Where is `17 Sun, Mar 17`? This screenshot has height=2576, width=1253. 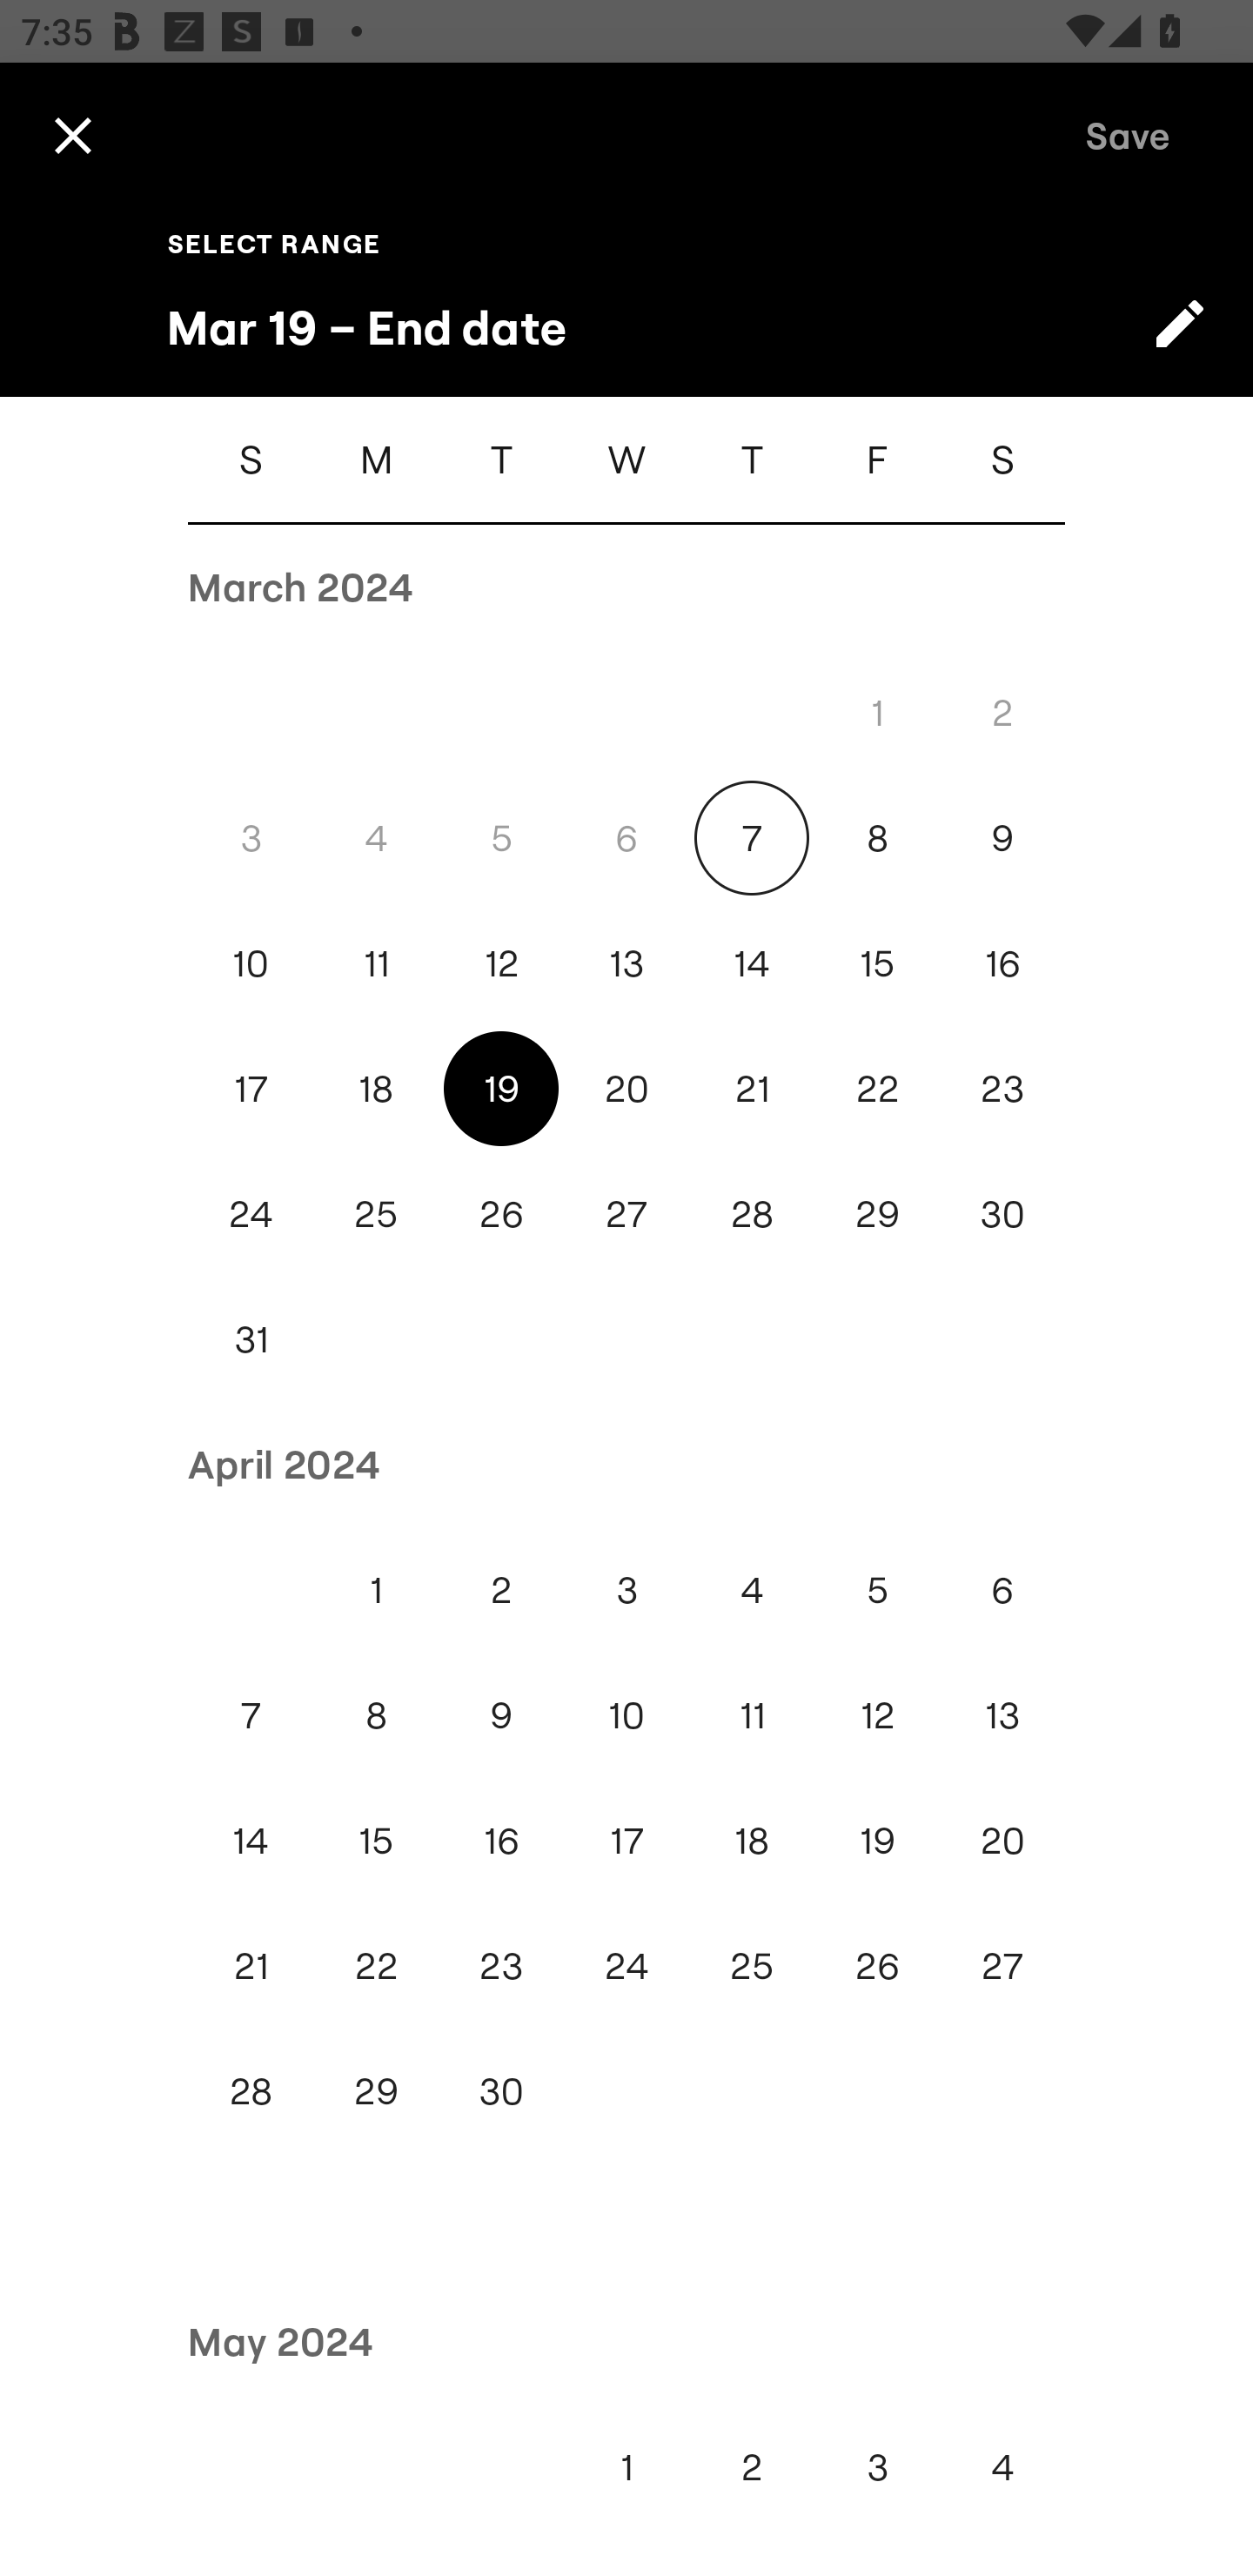 17 Sun, Mar 17 is located at coordinates (251, 1088).